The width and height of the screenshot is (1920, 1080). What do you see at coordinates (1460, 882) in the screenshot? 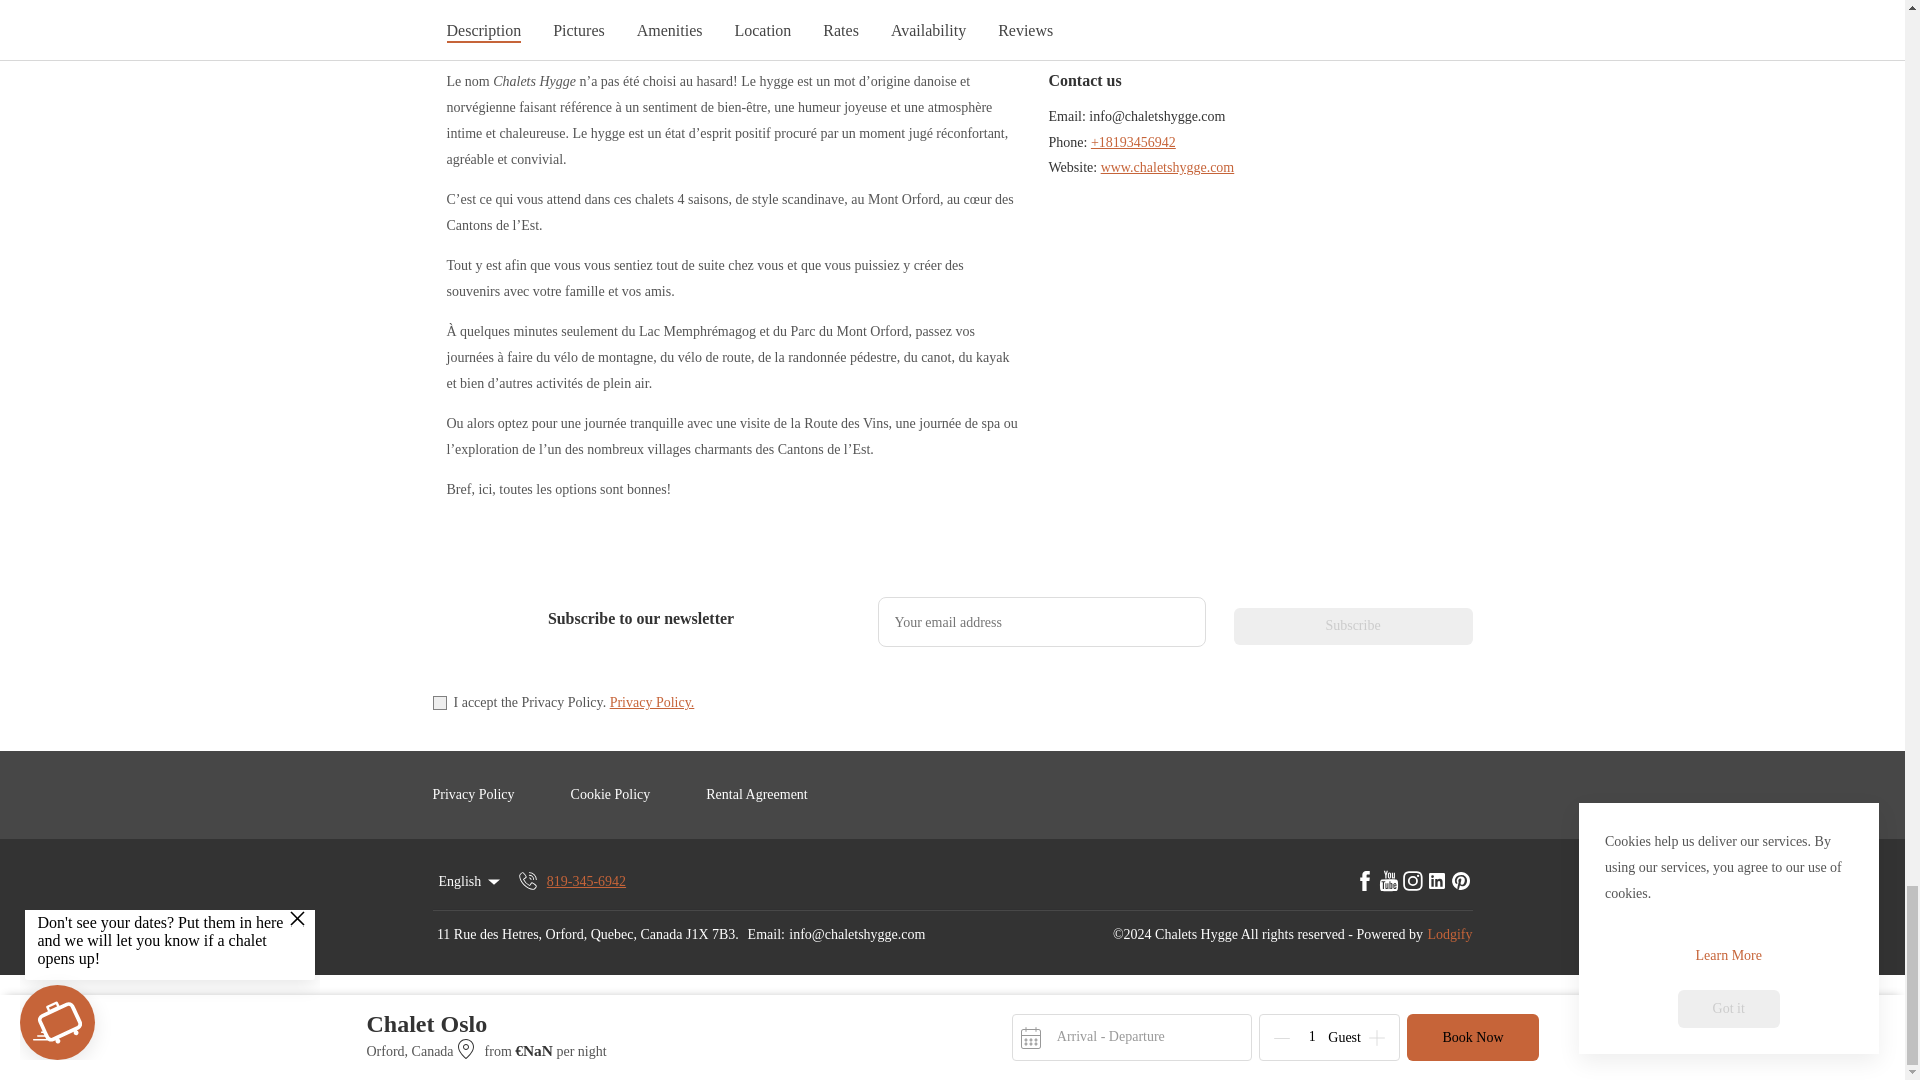
I see `Pinterest` at bounding box center [1460, 882].